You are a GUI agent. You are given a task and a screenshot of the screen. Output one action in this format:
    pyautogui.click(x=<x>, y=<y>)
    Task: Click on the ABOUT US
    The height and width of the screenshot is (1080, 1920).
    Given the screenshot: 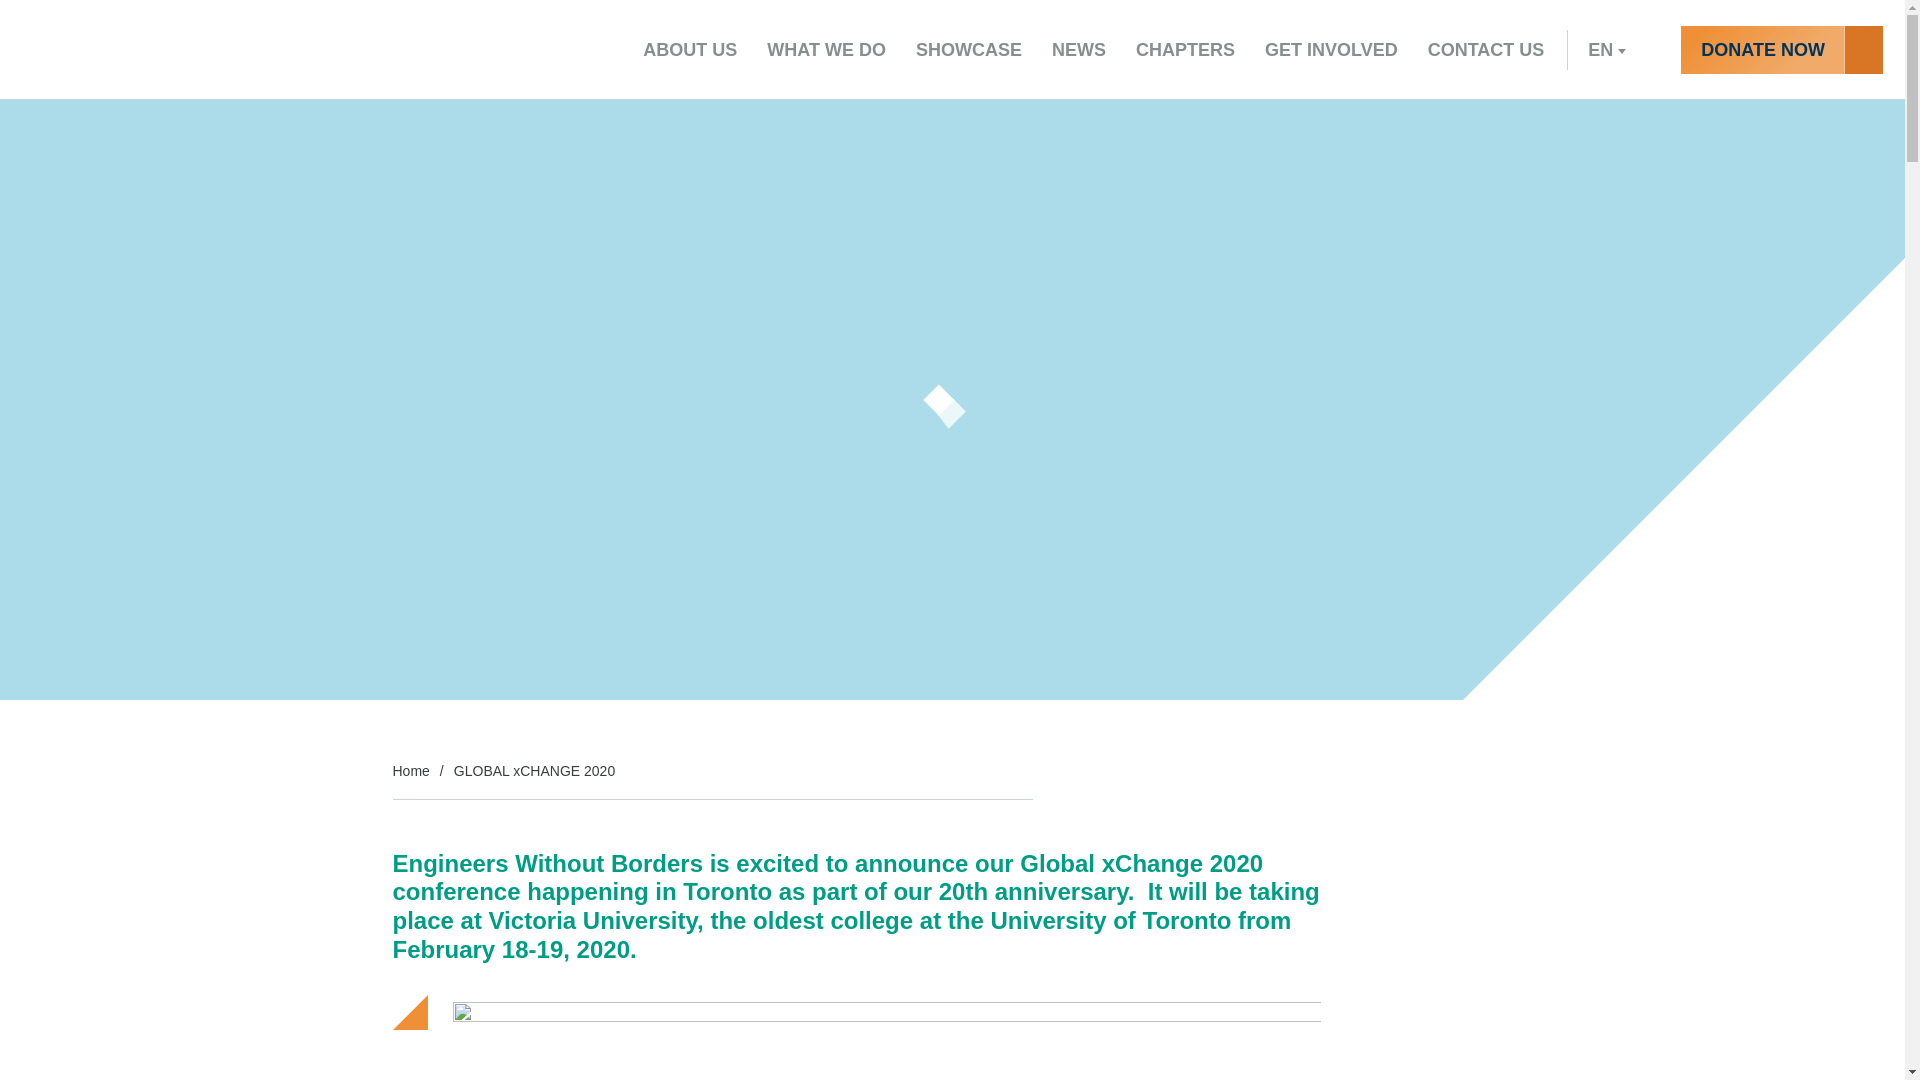 What is the action you would take?
    pyautogui.click(x=690, y=50)
    